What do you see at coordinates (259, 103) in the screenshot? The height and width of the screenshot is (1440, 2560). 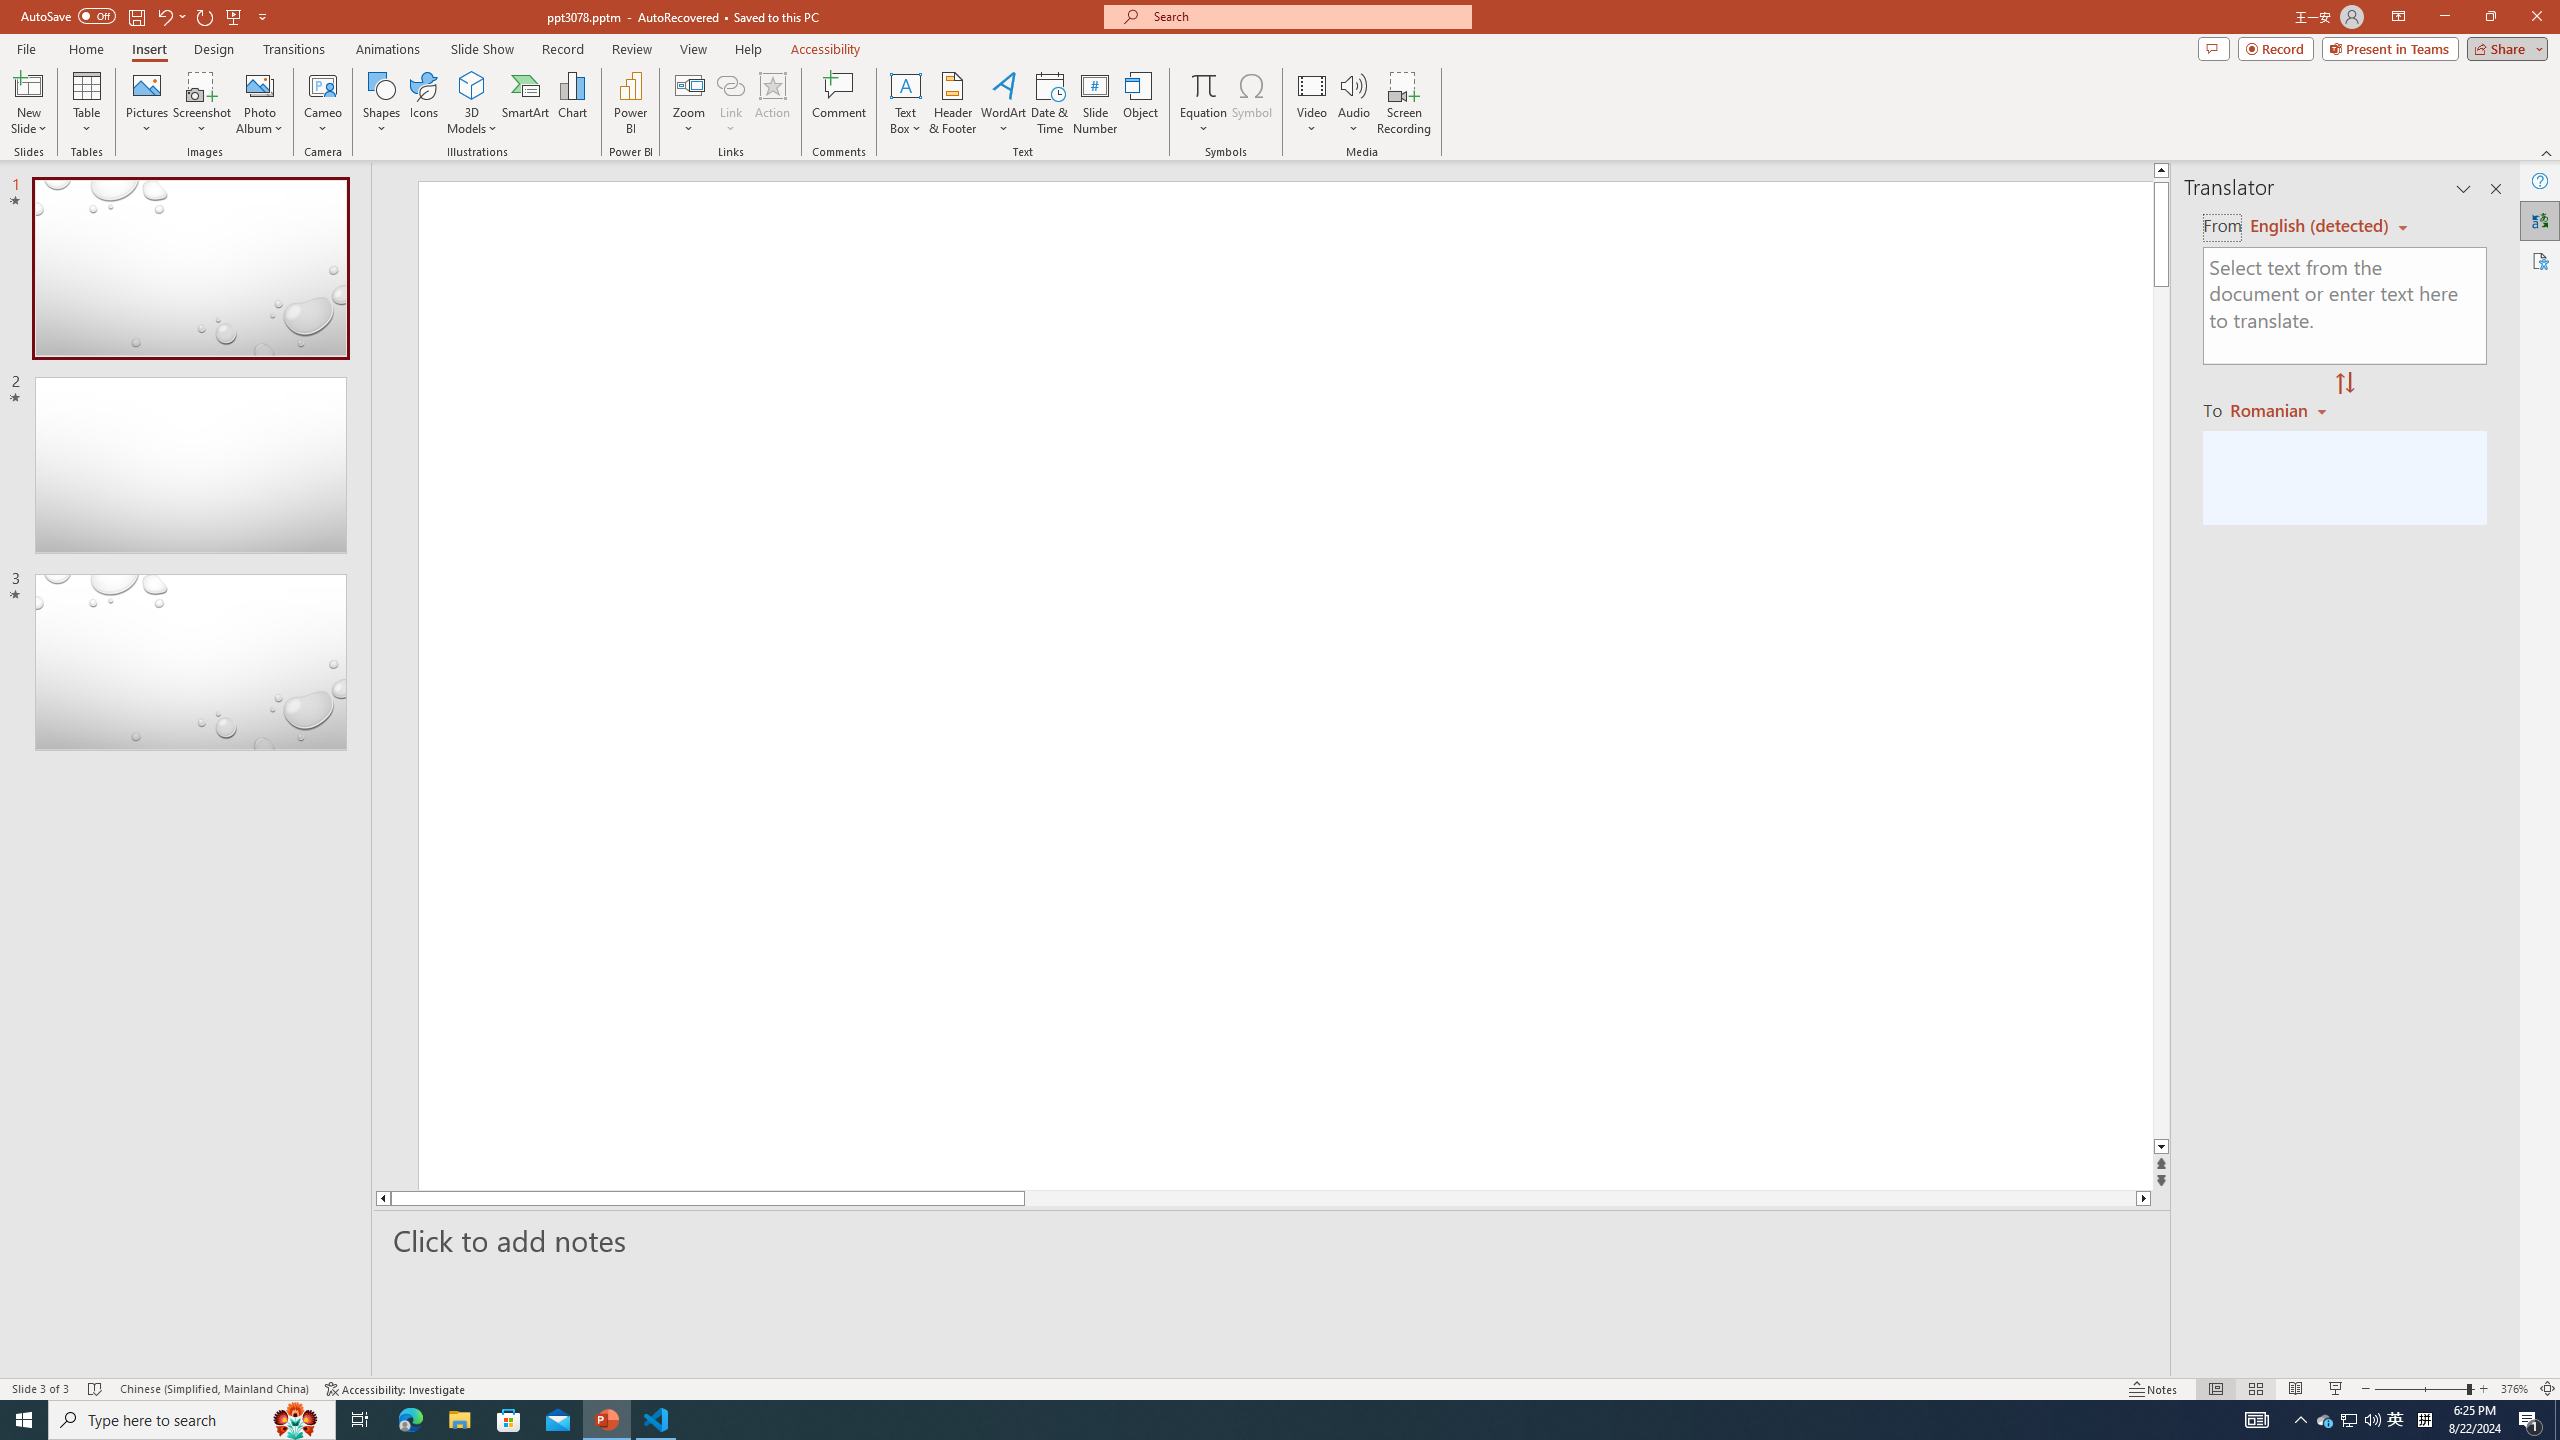 I see `Photo Album...` at bounding box center [259, 103].